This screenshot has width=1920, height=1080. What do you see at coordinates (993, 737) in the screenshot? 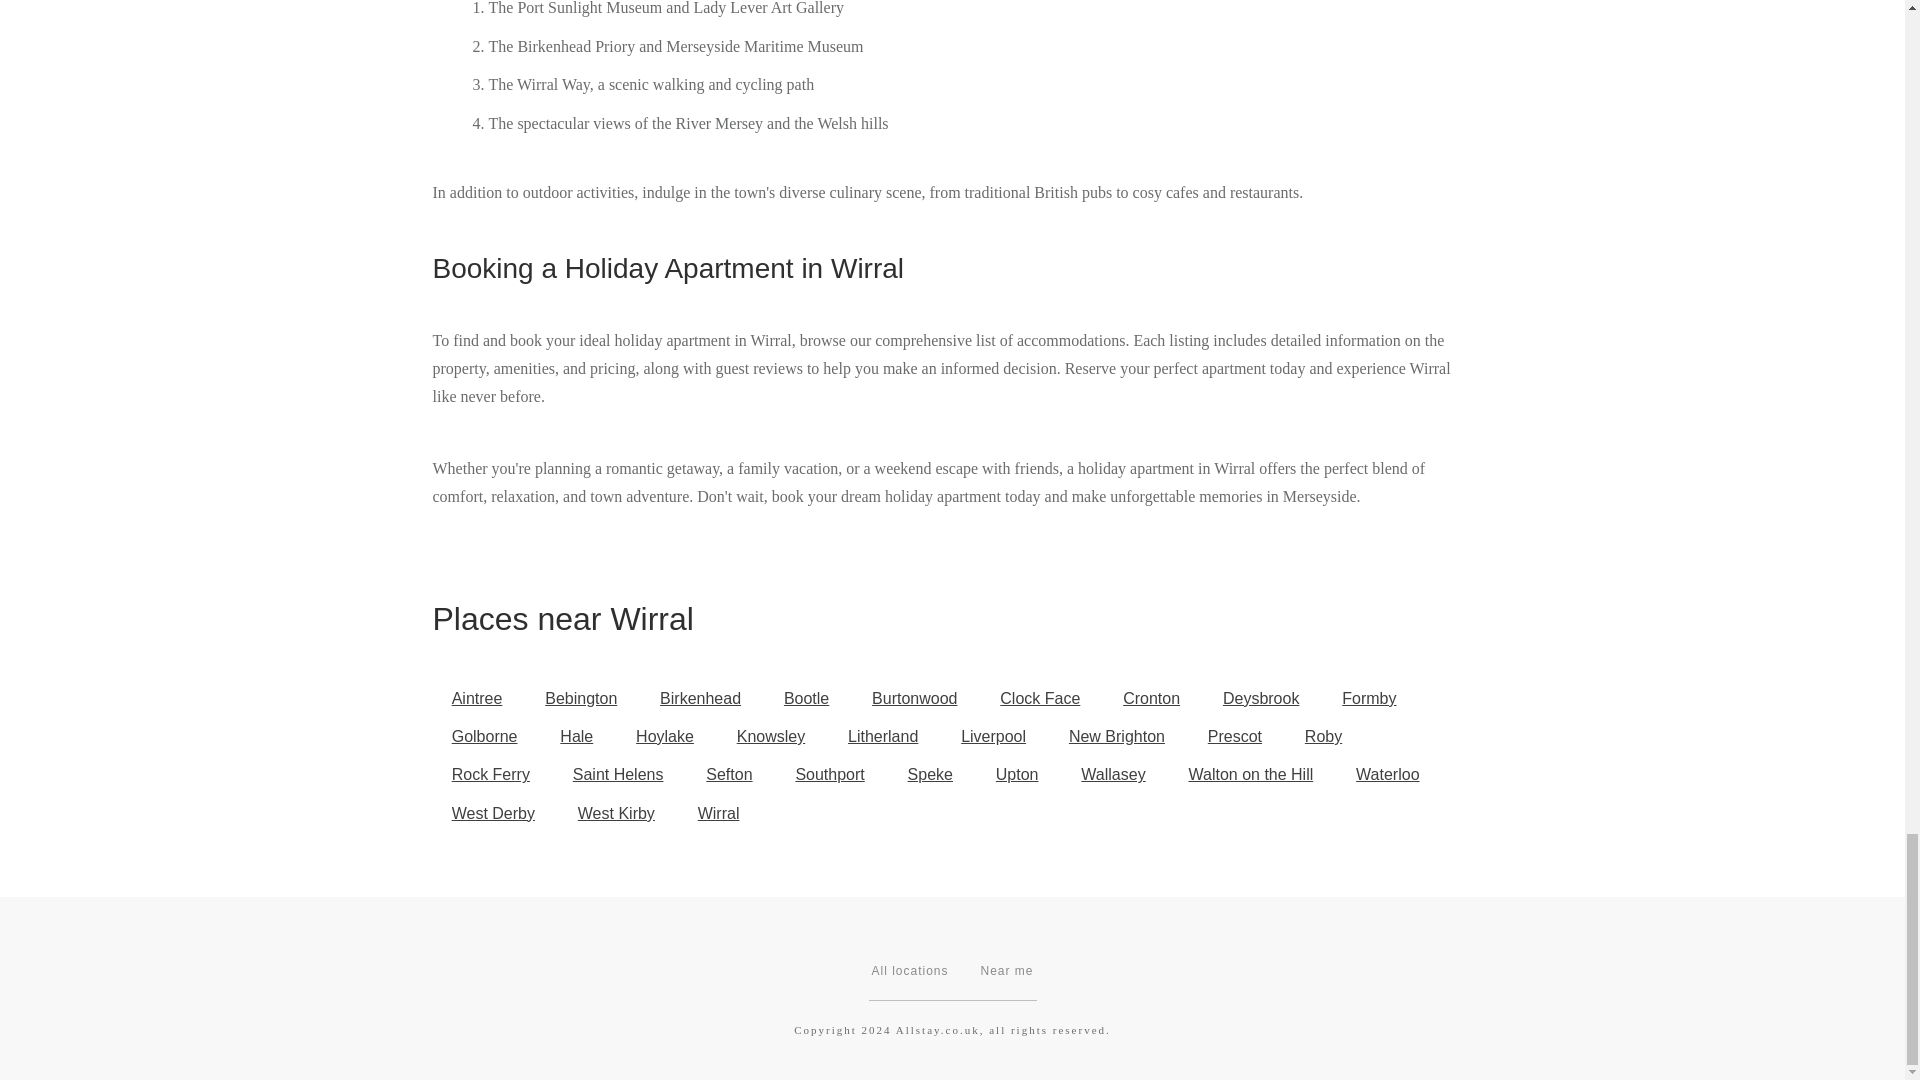
I see `Liverpool` at bounding box center [993, 737].